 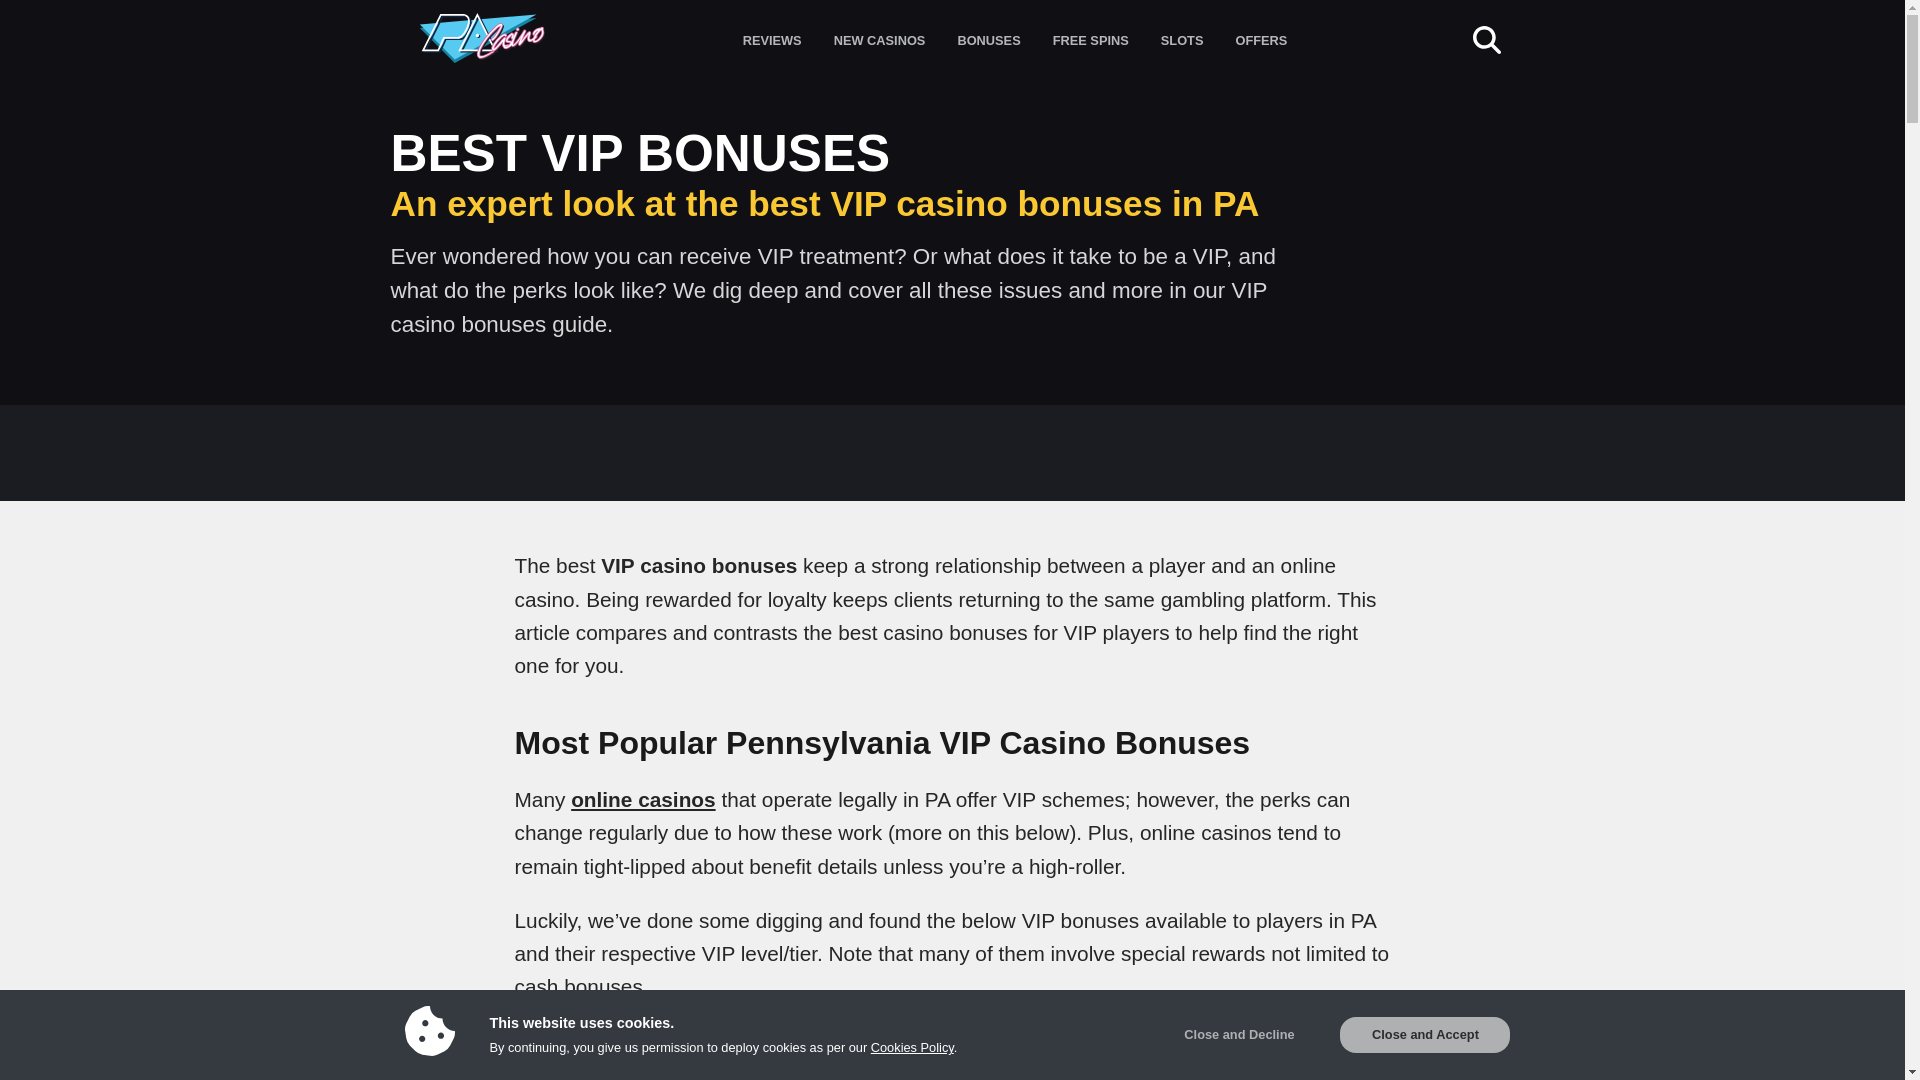 I want to click on FREE SPINS, so click(x=1090, y=38).